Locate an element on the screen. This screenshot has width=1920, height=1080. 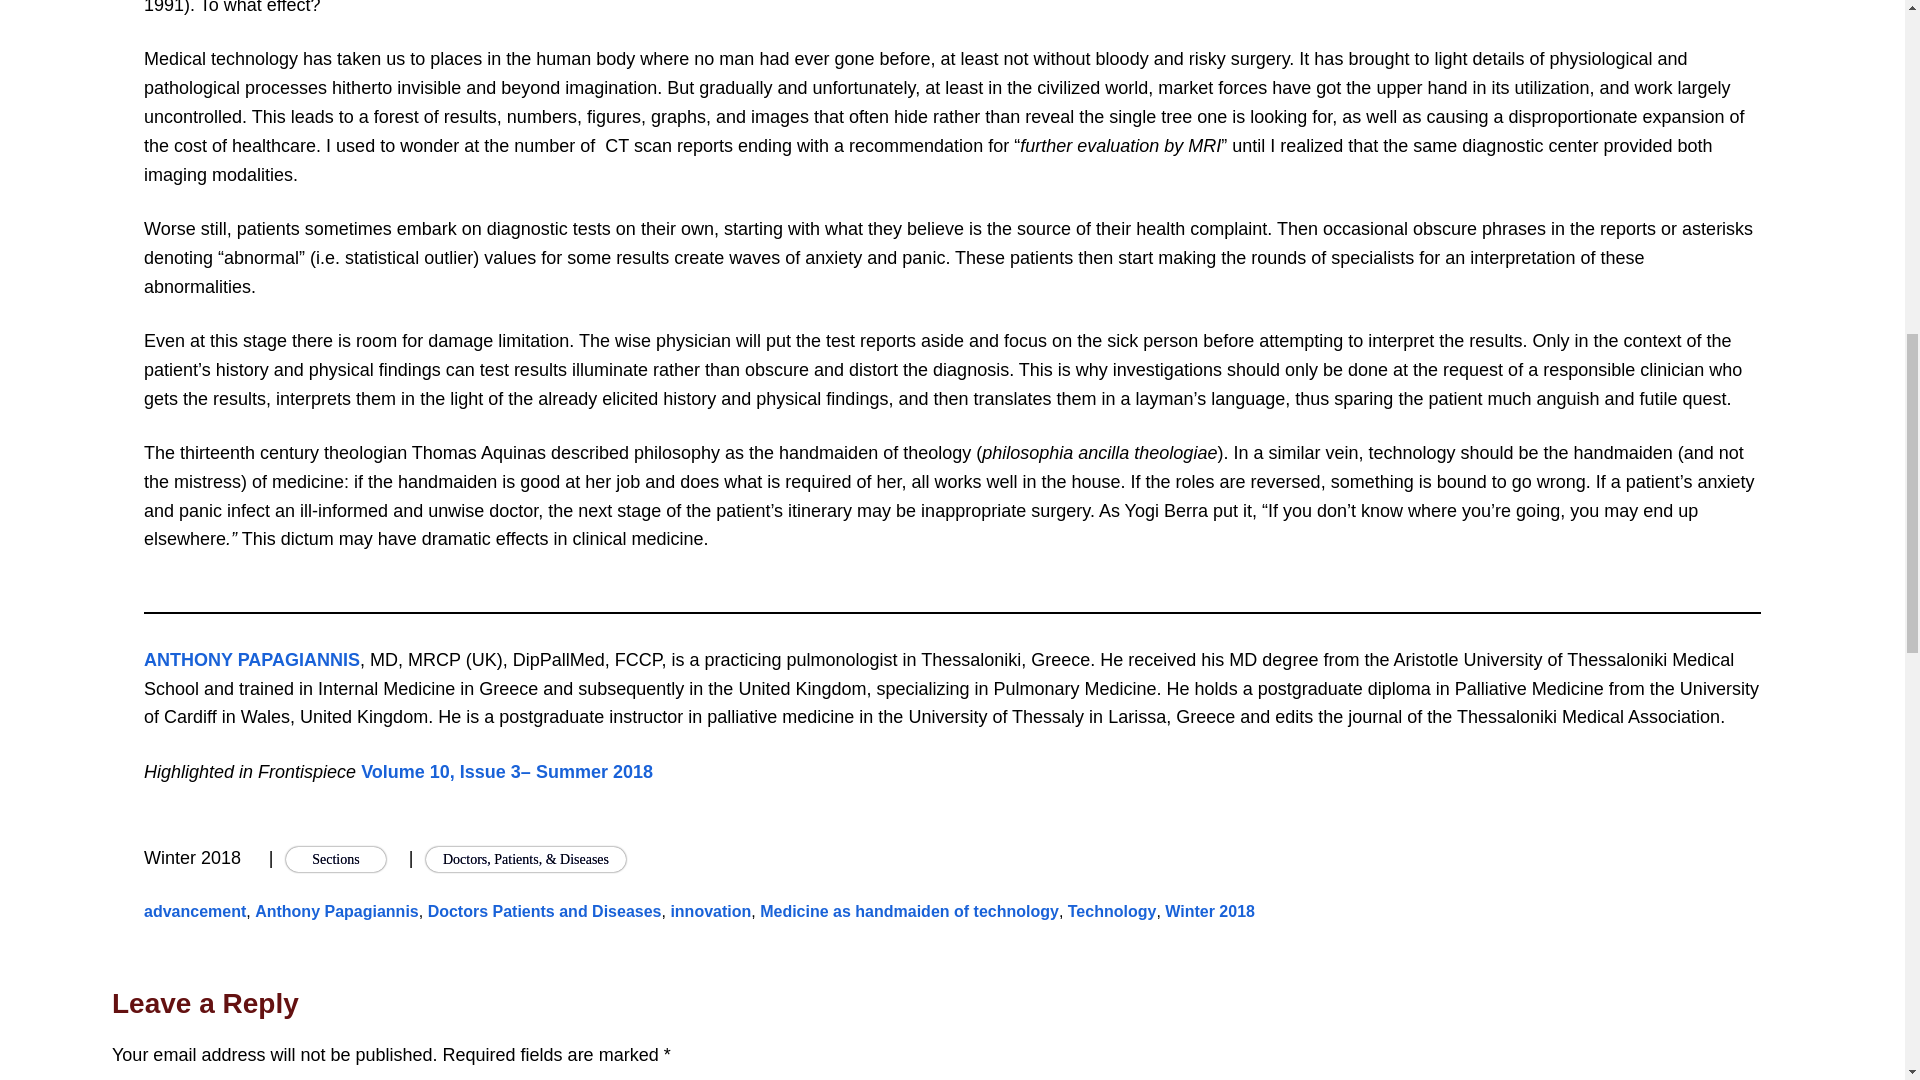
Doctors Patients and Diseases is located at coordinates (545, 911).